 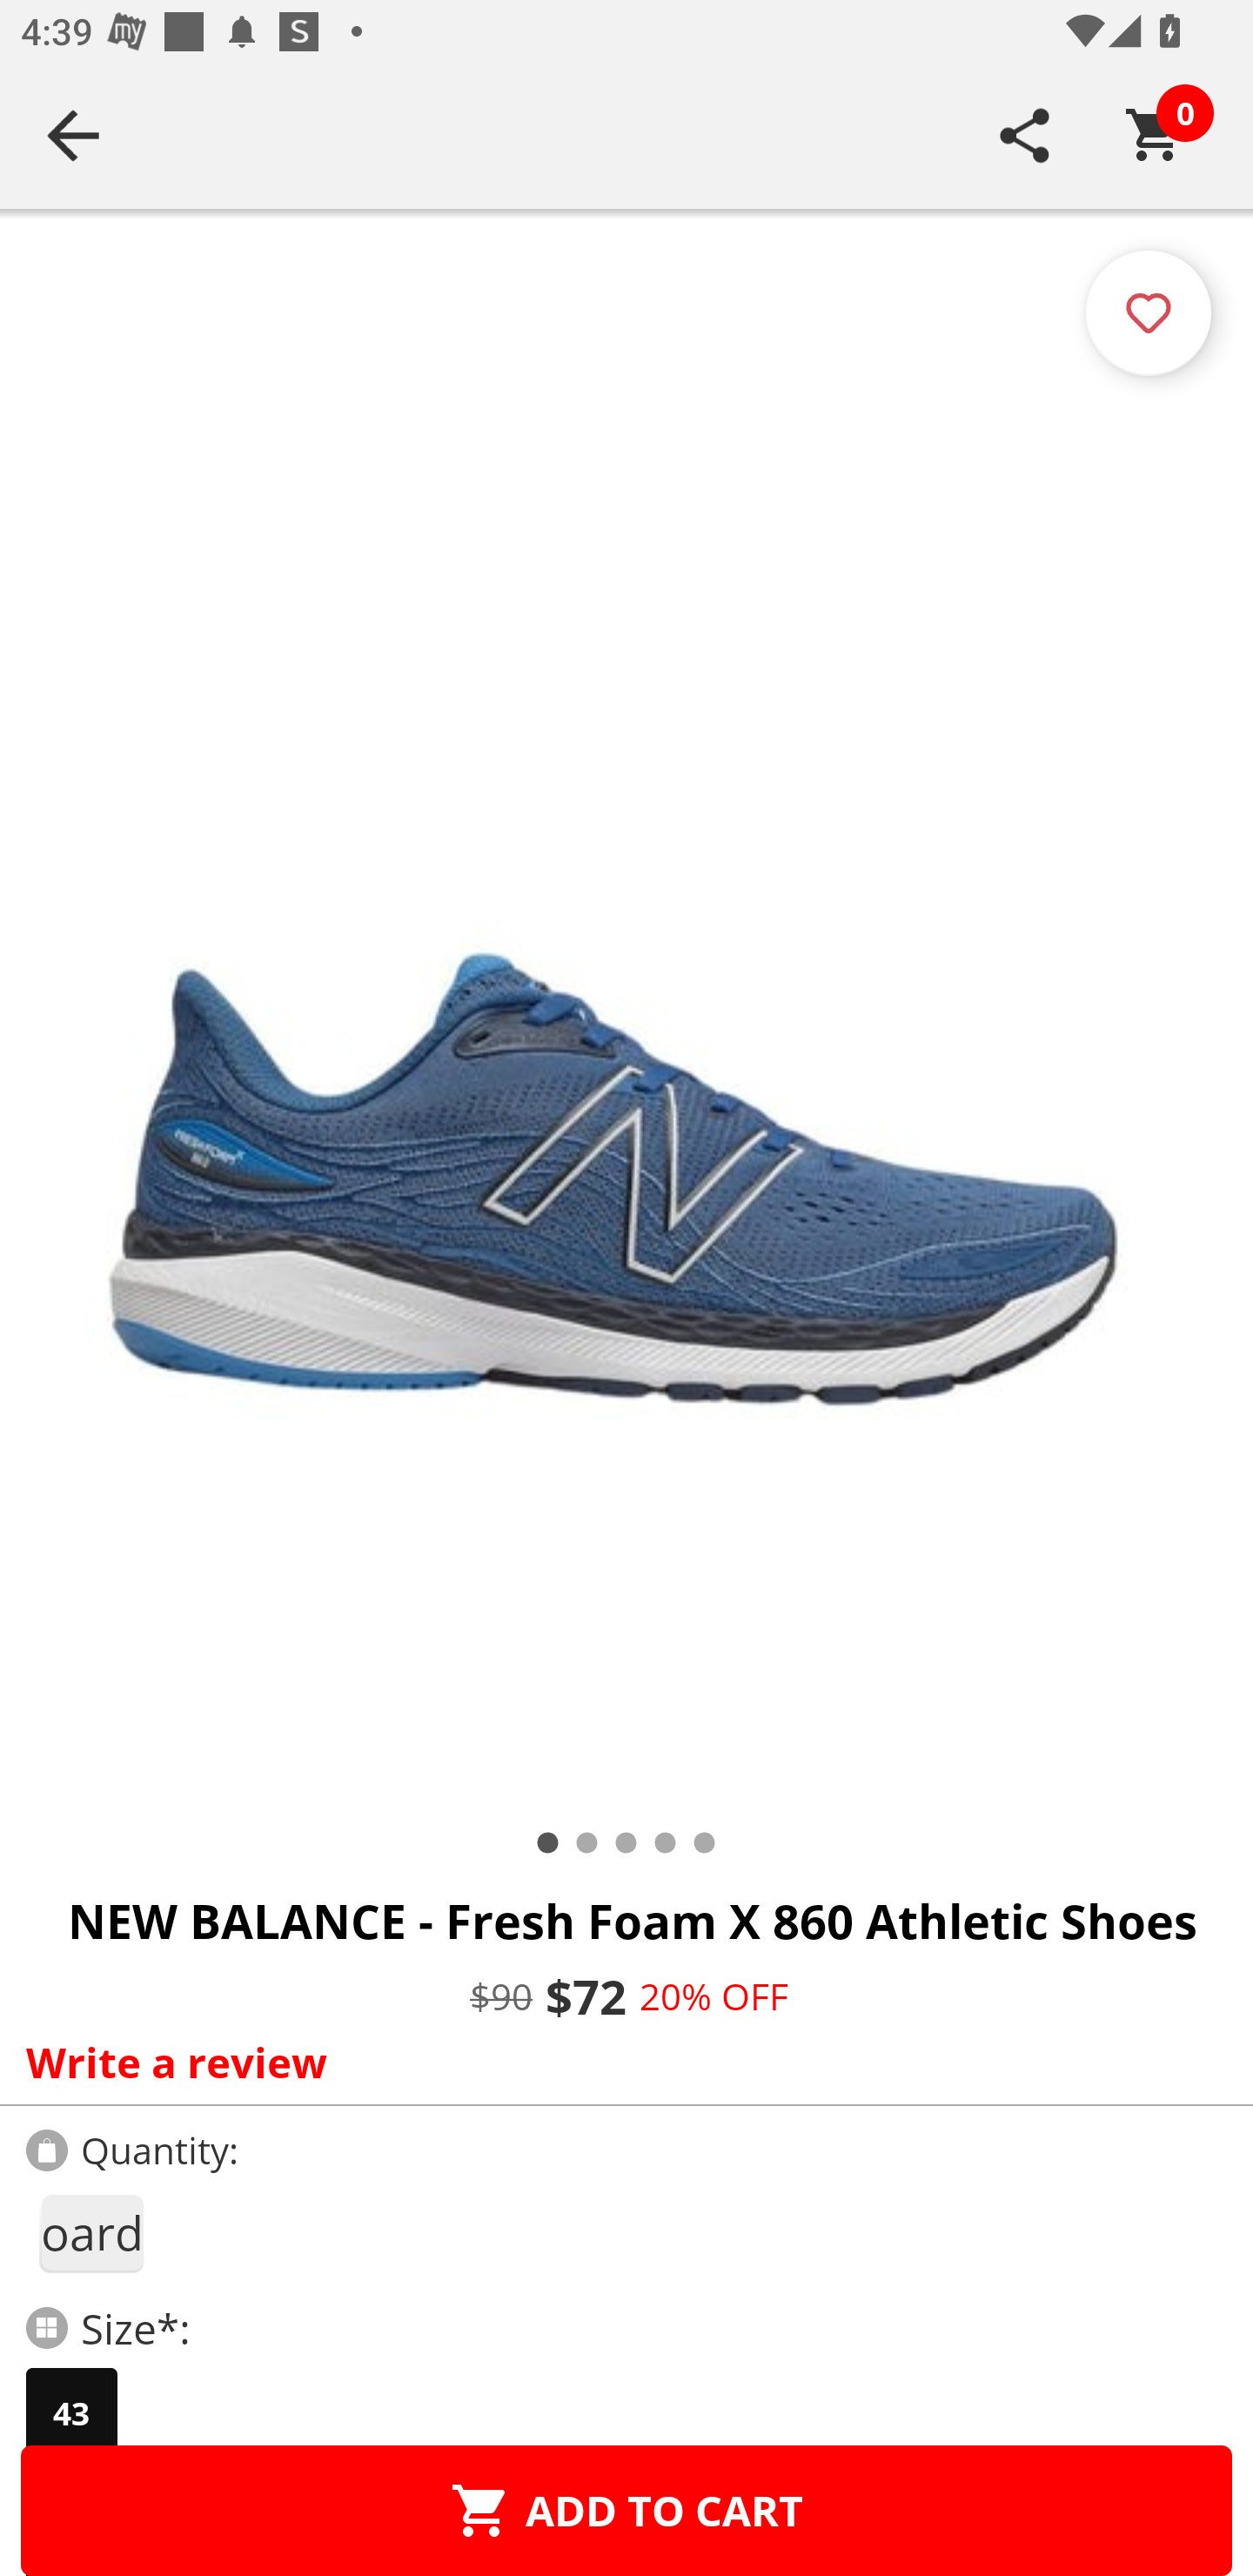 I want to click on ADD TO CART, so click(x=626, y=2510).